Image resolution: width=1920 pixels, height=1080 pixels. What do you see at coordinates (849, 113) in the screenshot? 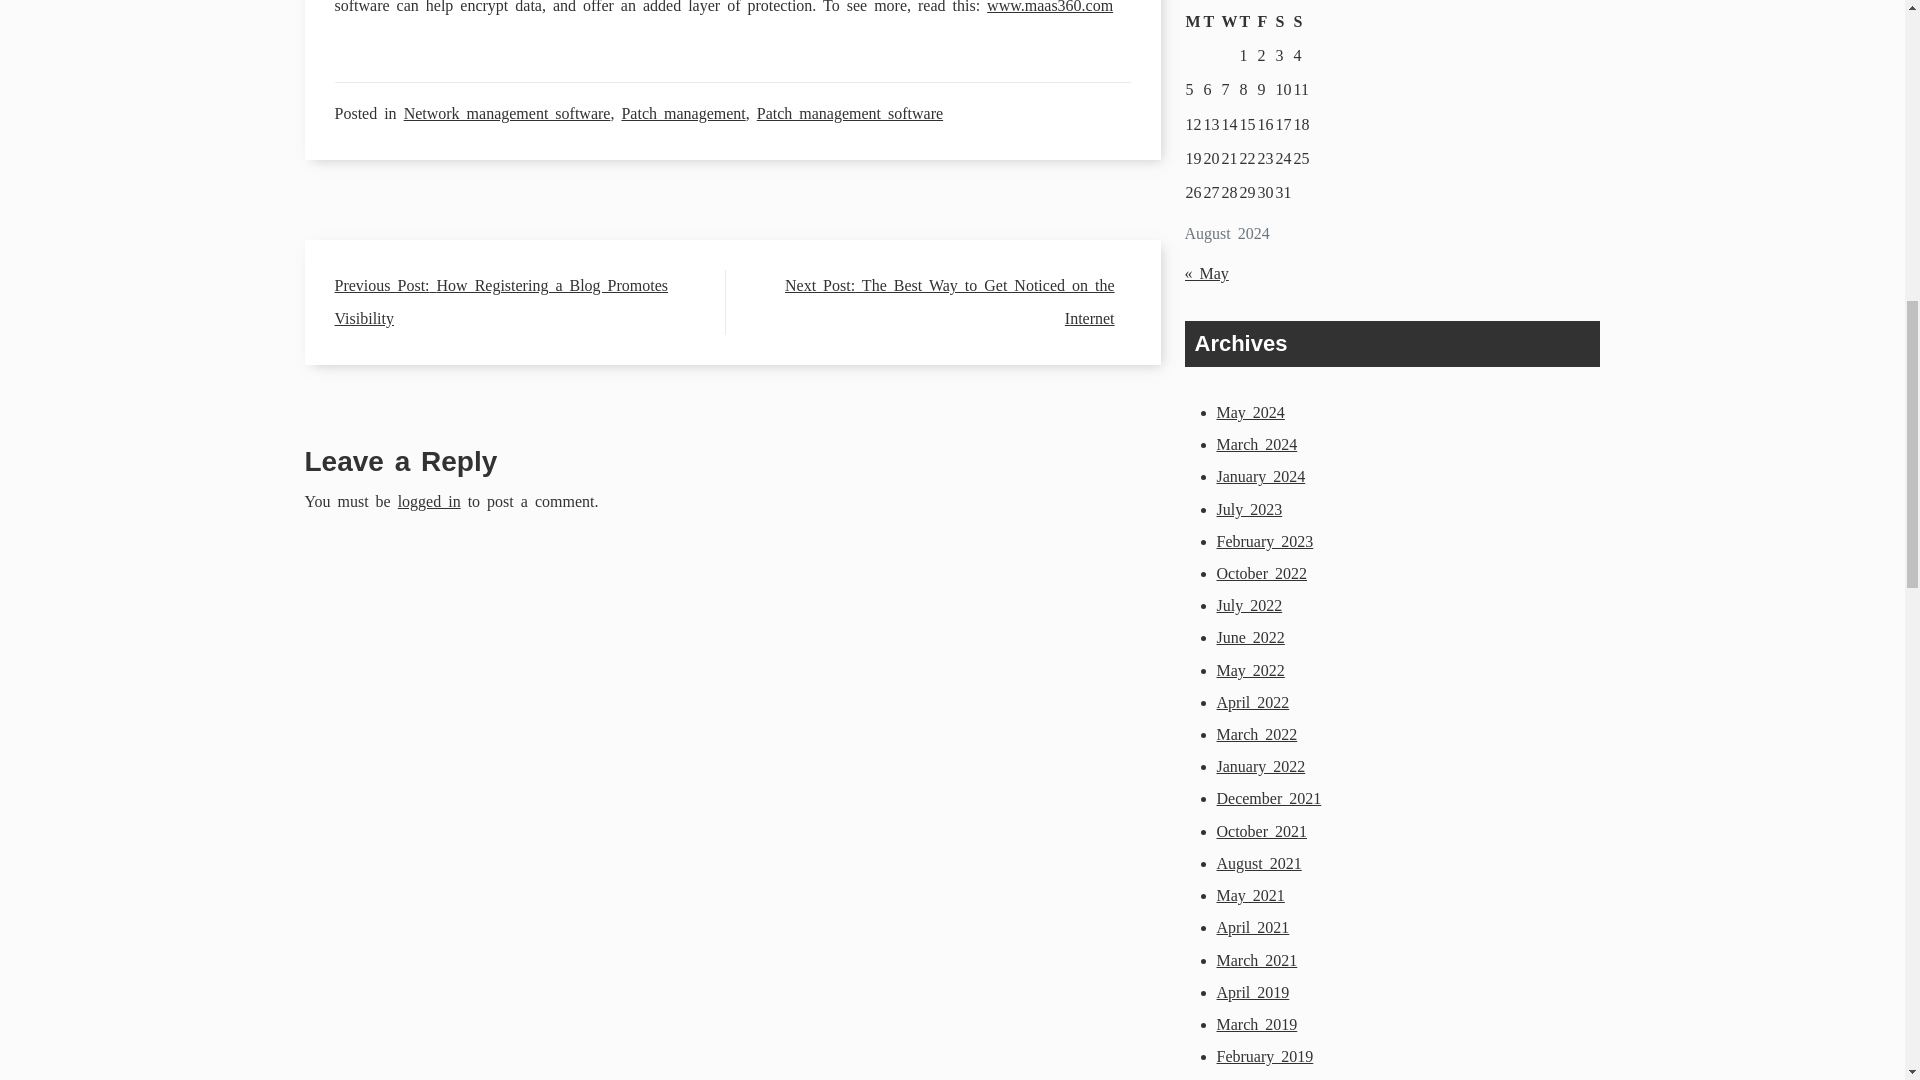
I see `Patch management software` at bounding box center [849, 113].